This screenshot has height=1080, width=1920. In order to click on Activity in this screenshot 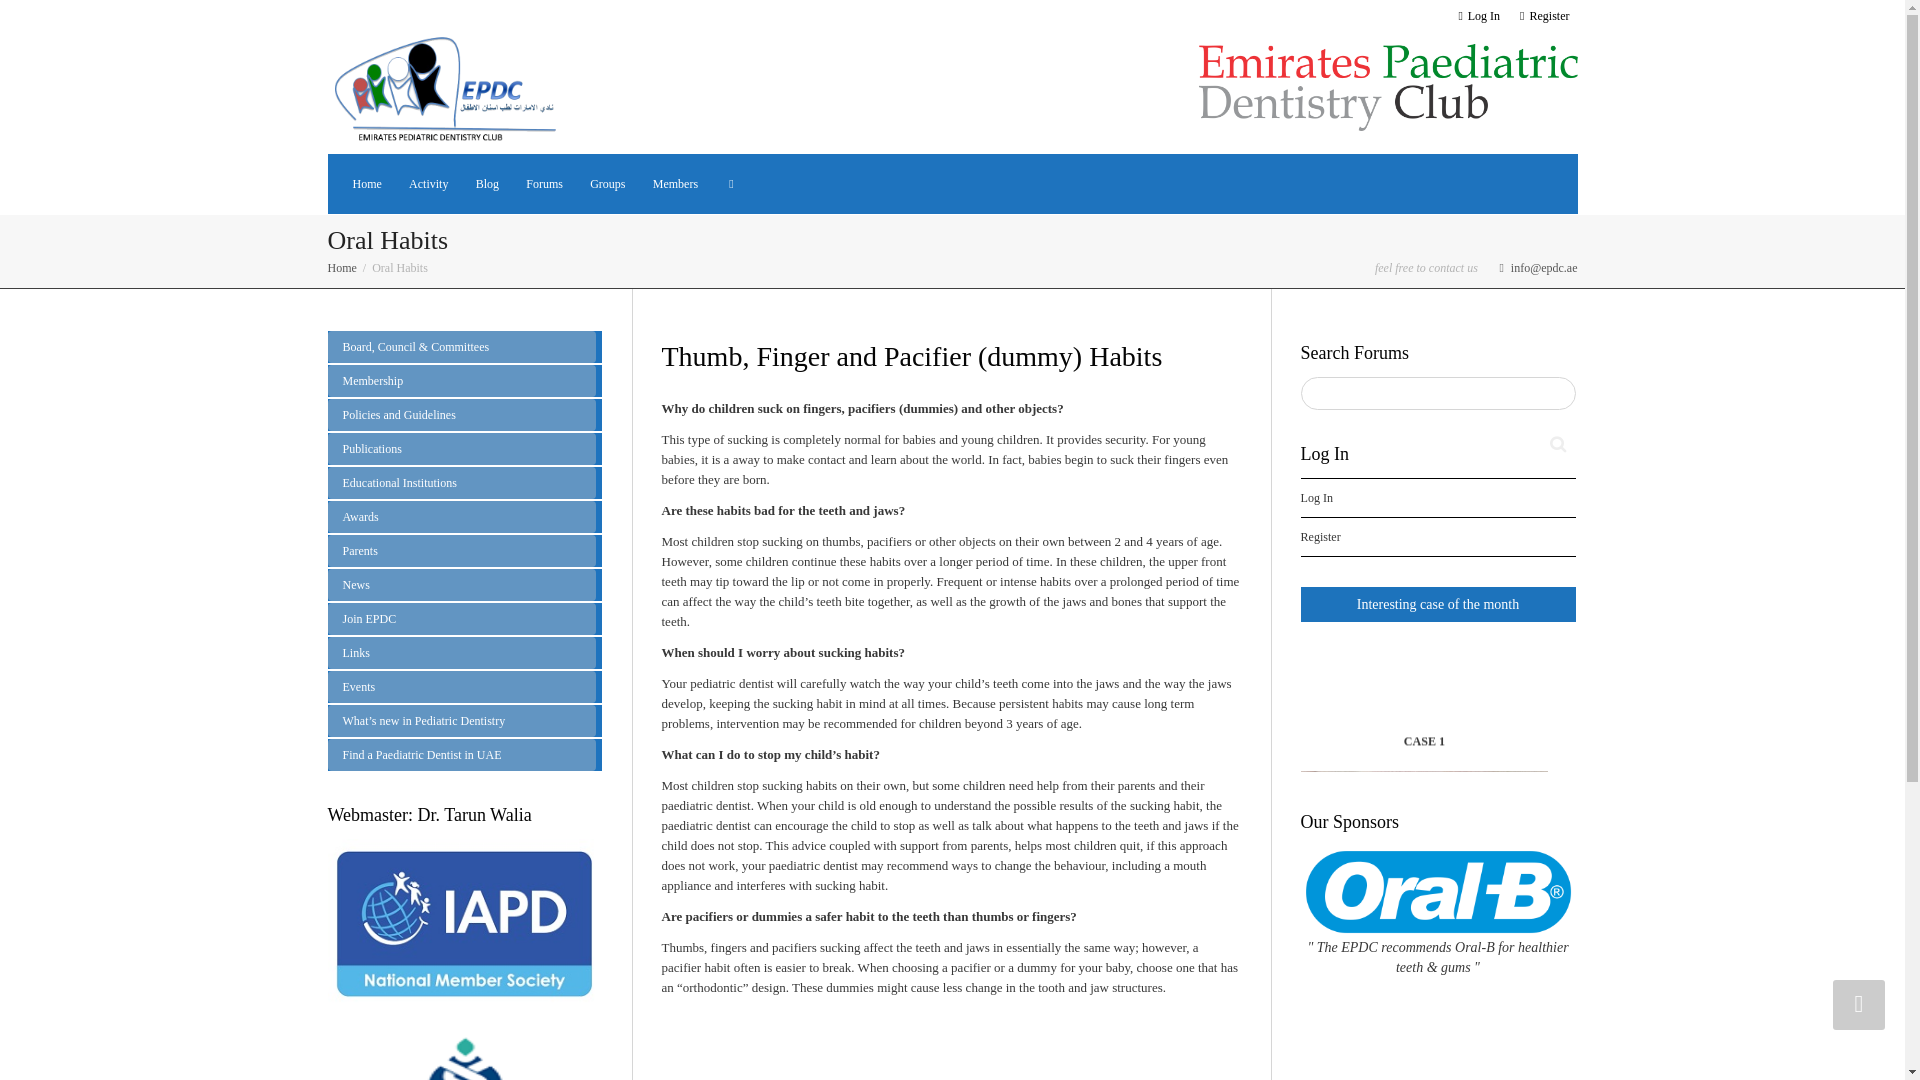, I will do `click(428, 184)`.